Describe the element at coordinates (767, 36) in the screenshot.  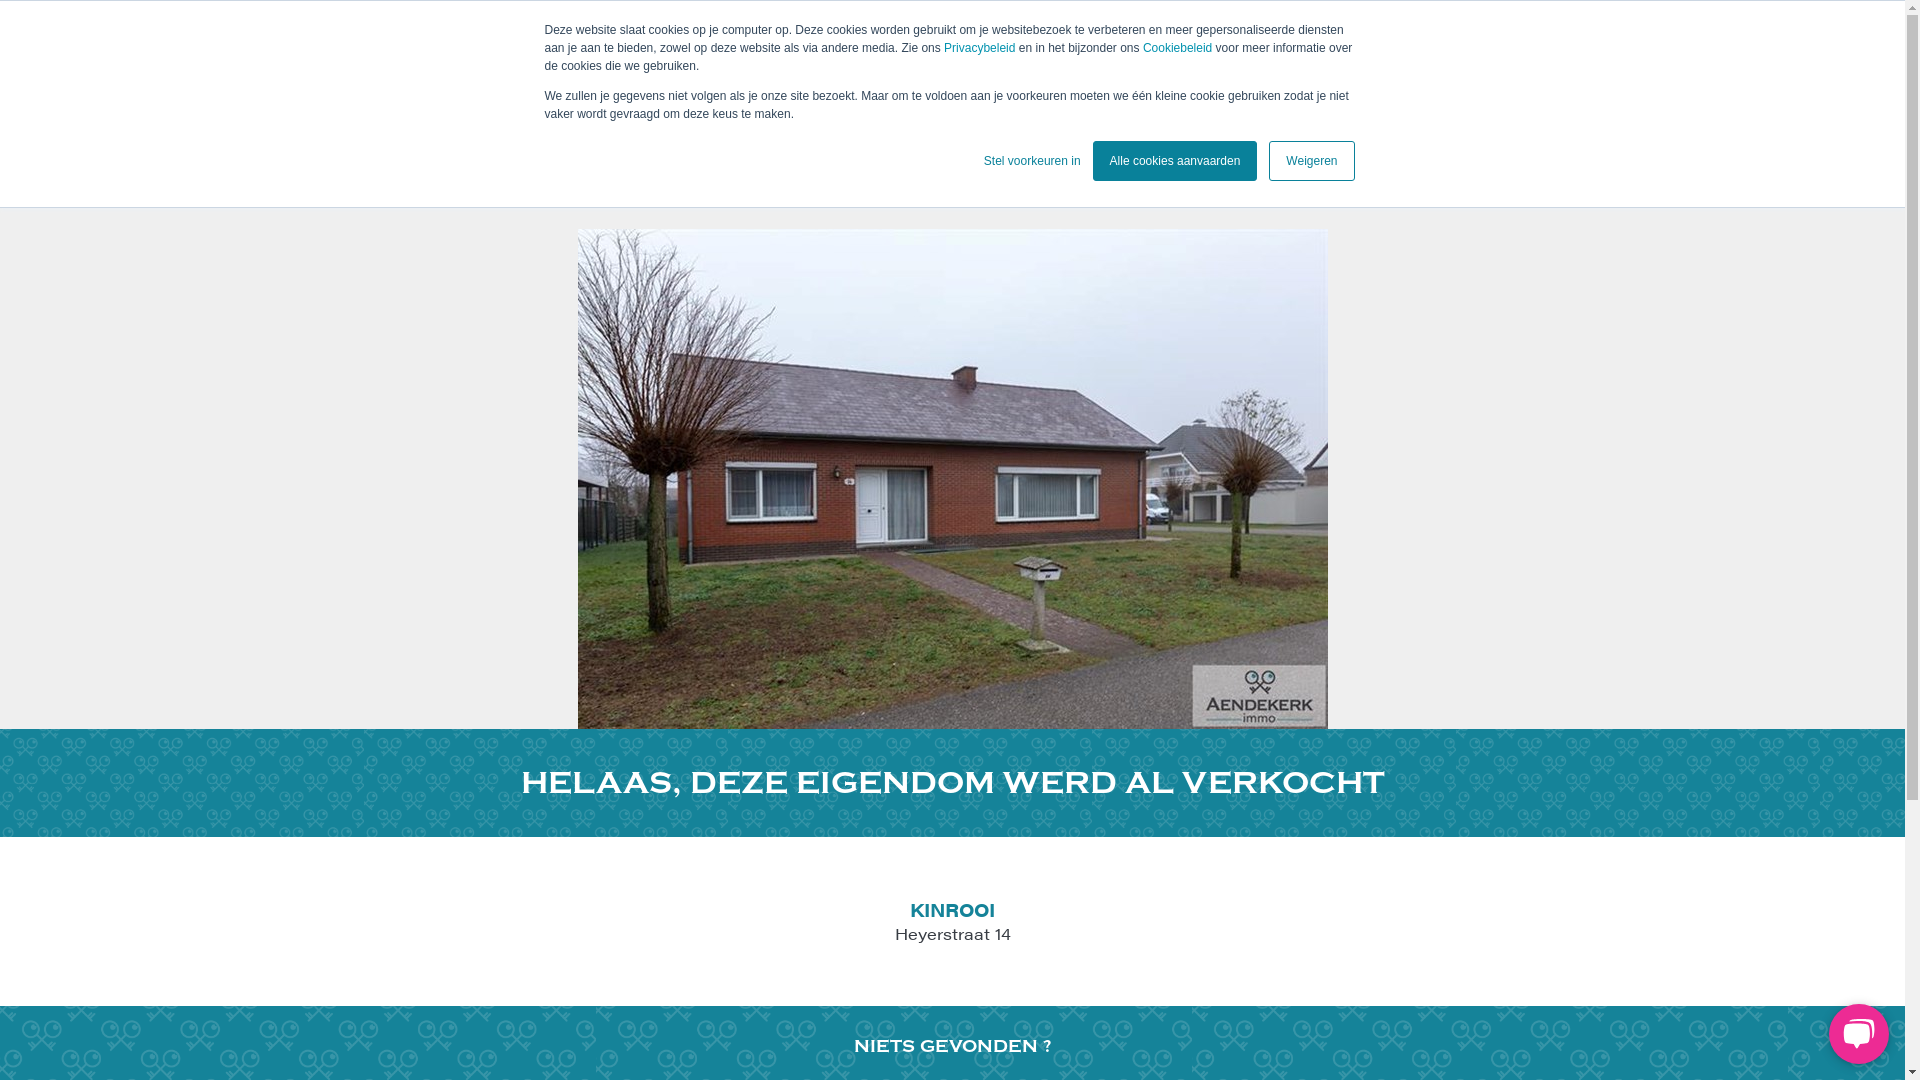
I see `login` at that location.